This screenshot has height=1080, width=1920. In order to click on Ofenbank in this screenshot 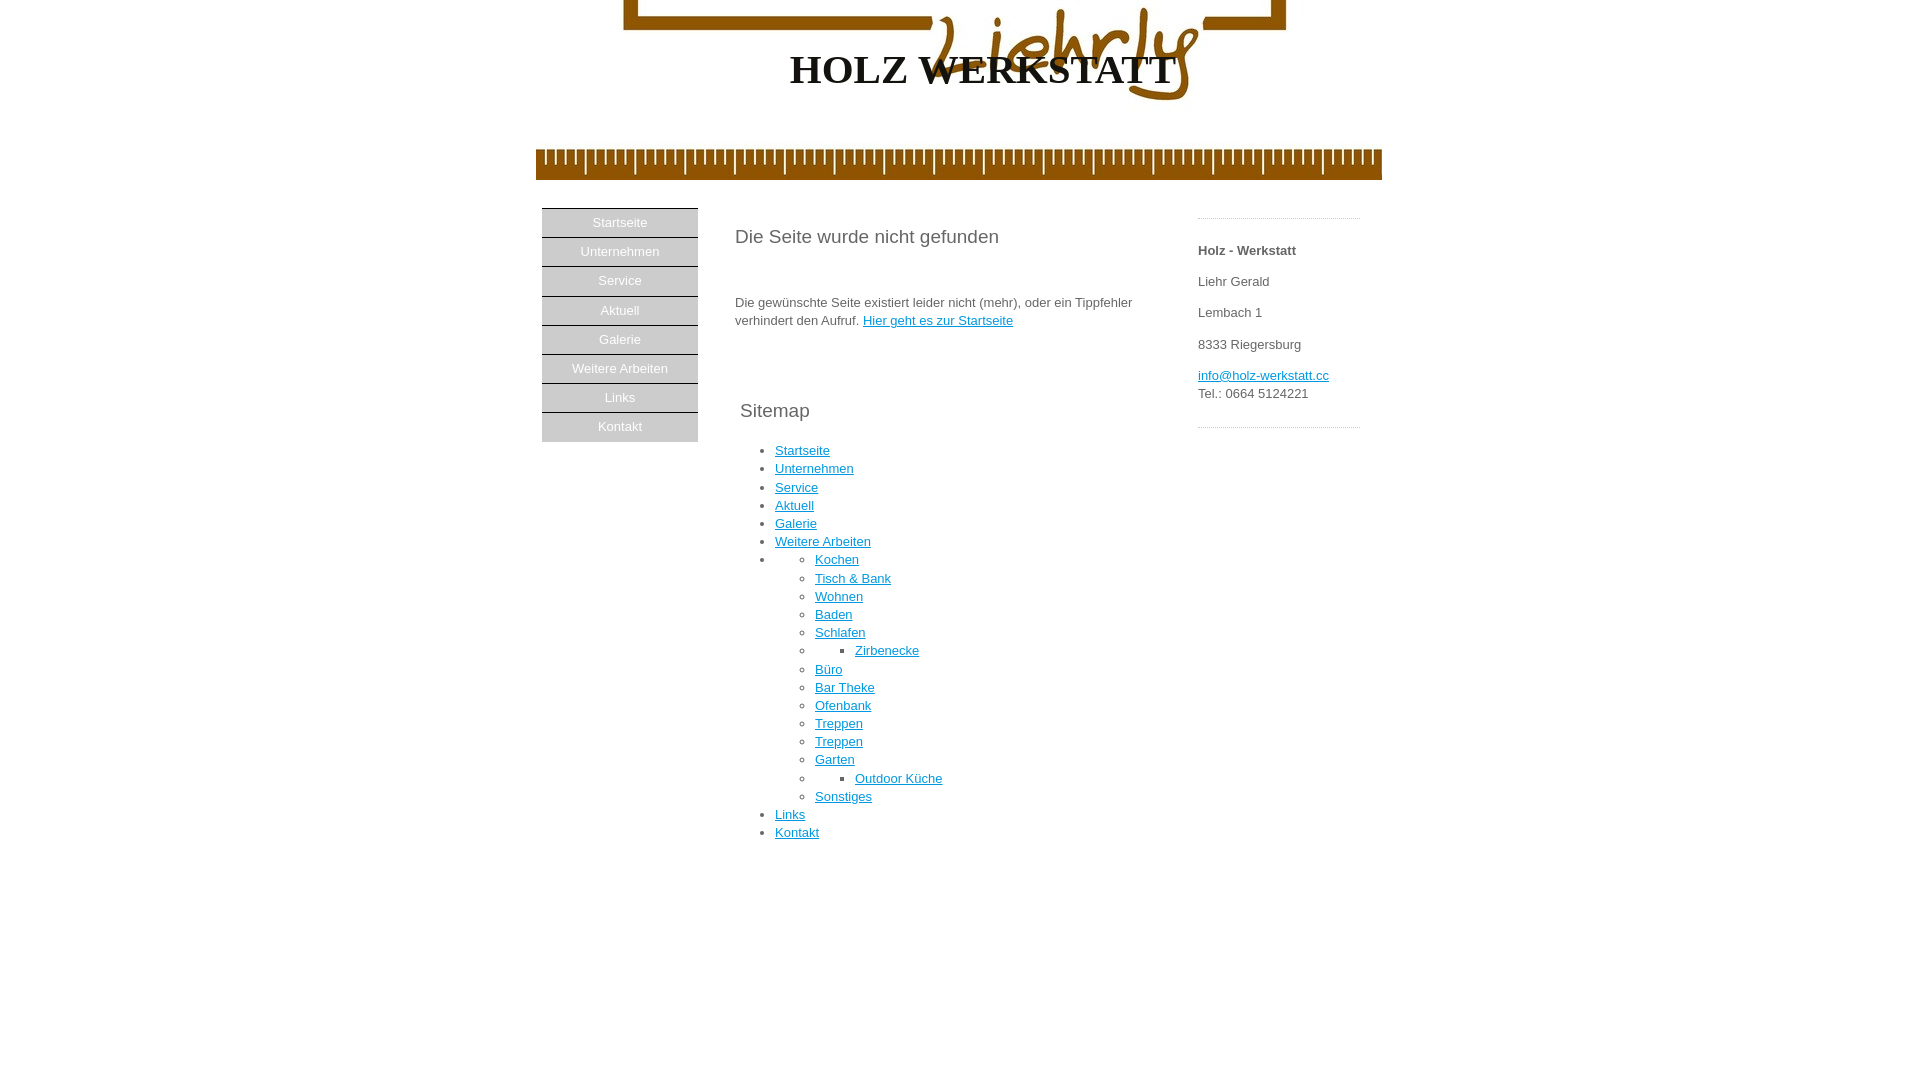, I will do `click(843, 706)`.